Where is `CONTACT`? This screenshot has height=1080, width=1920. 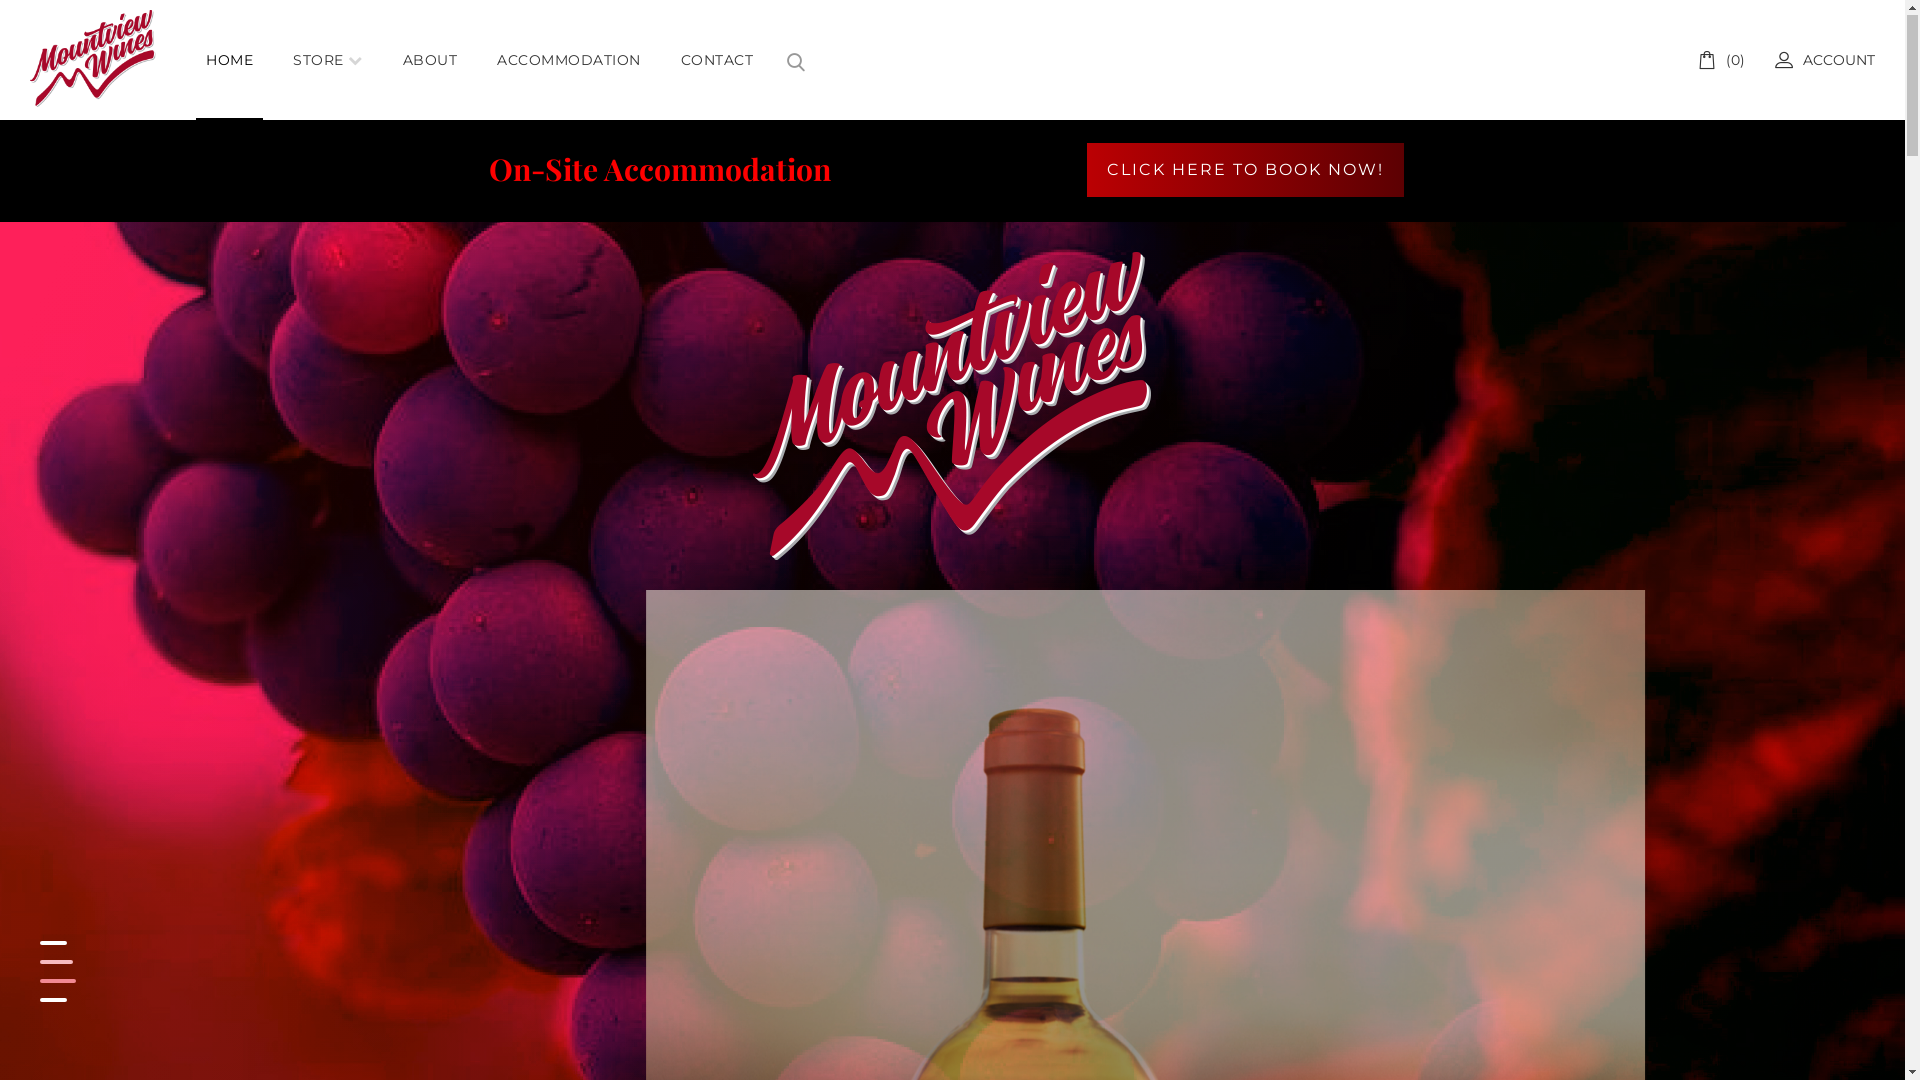
CONTACT is located at coordinates (718, 62).